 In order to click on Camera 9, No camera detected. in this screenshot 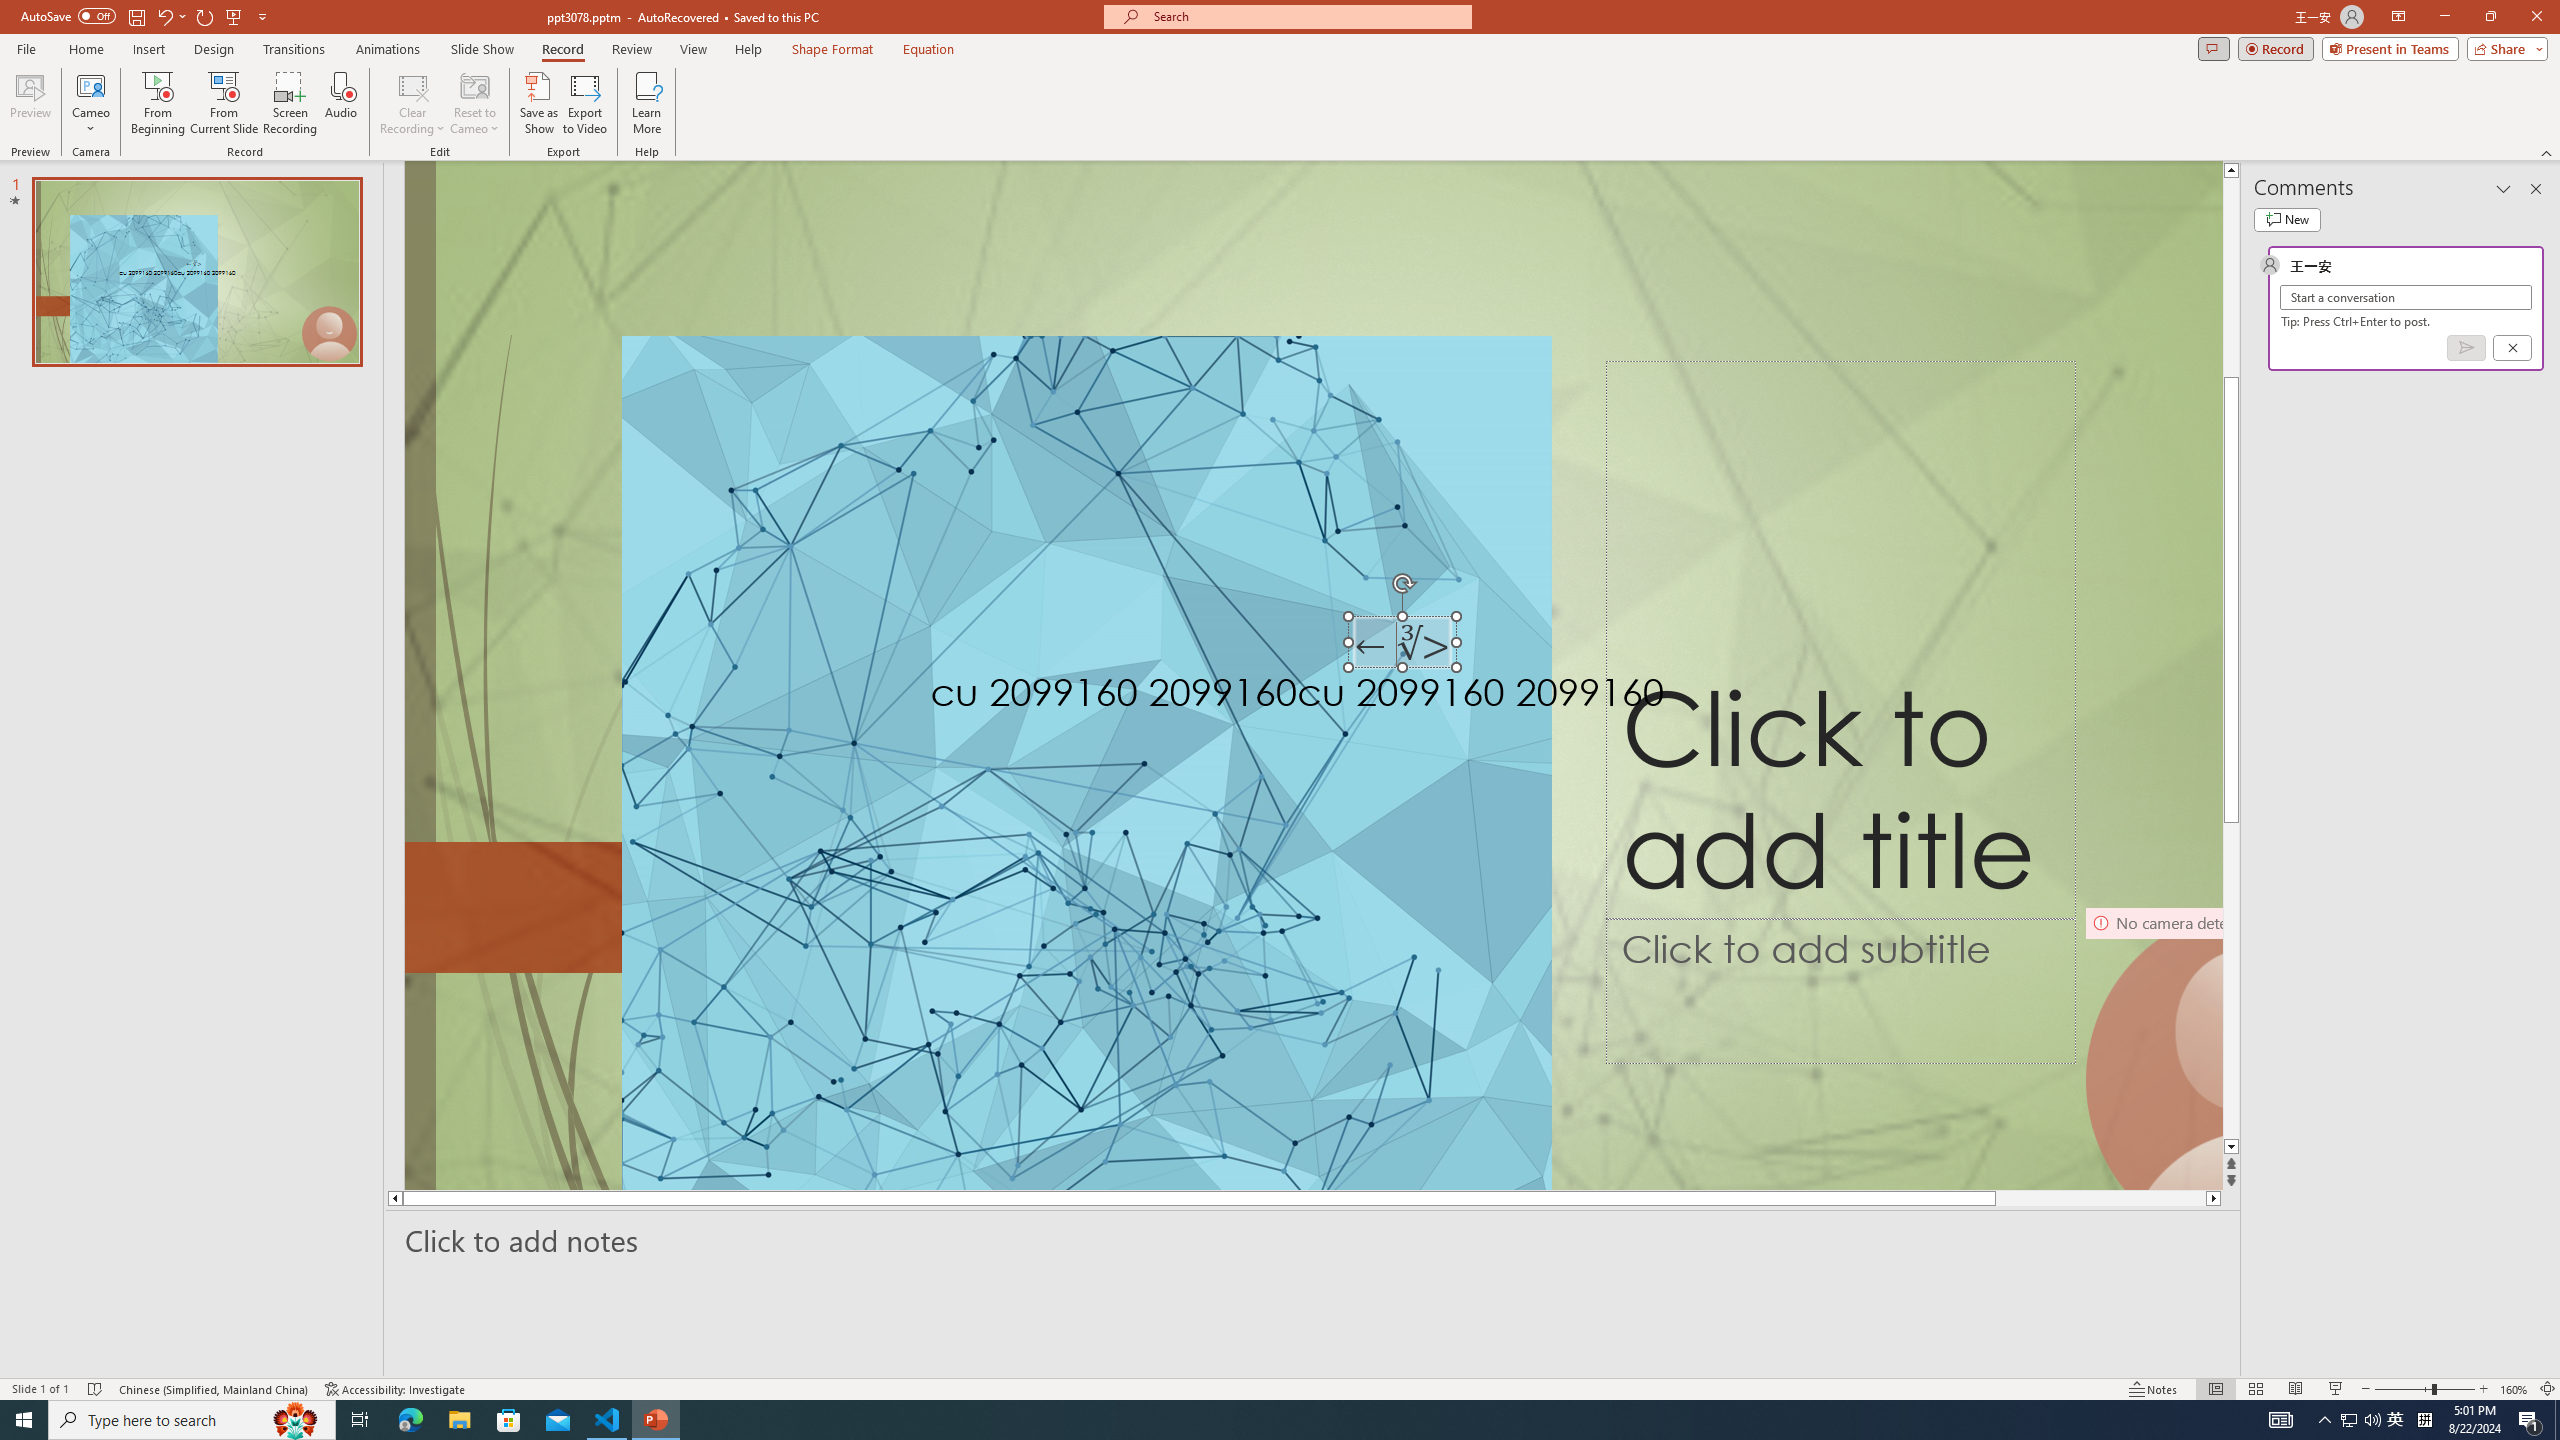, I will do `click(2152, 1047)`.